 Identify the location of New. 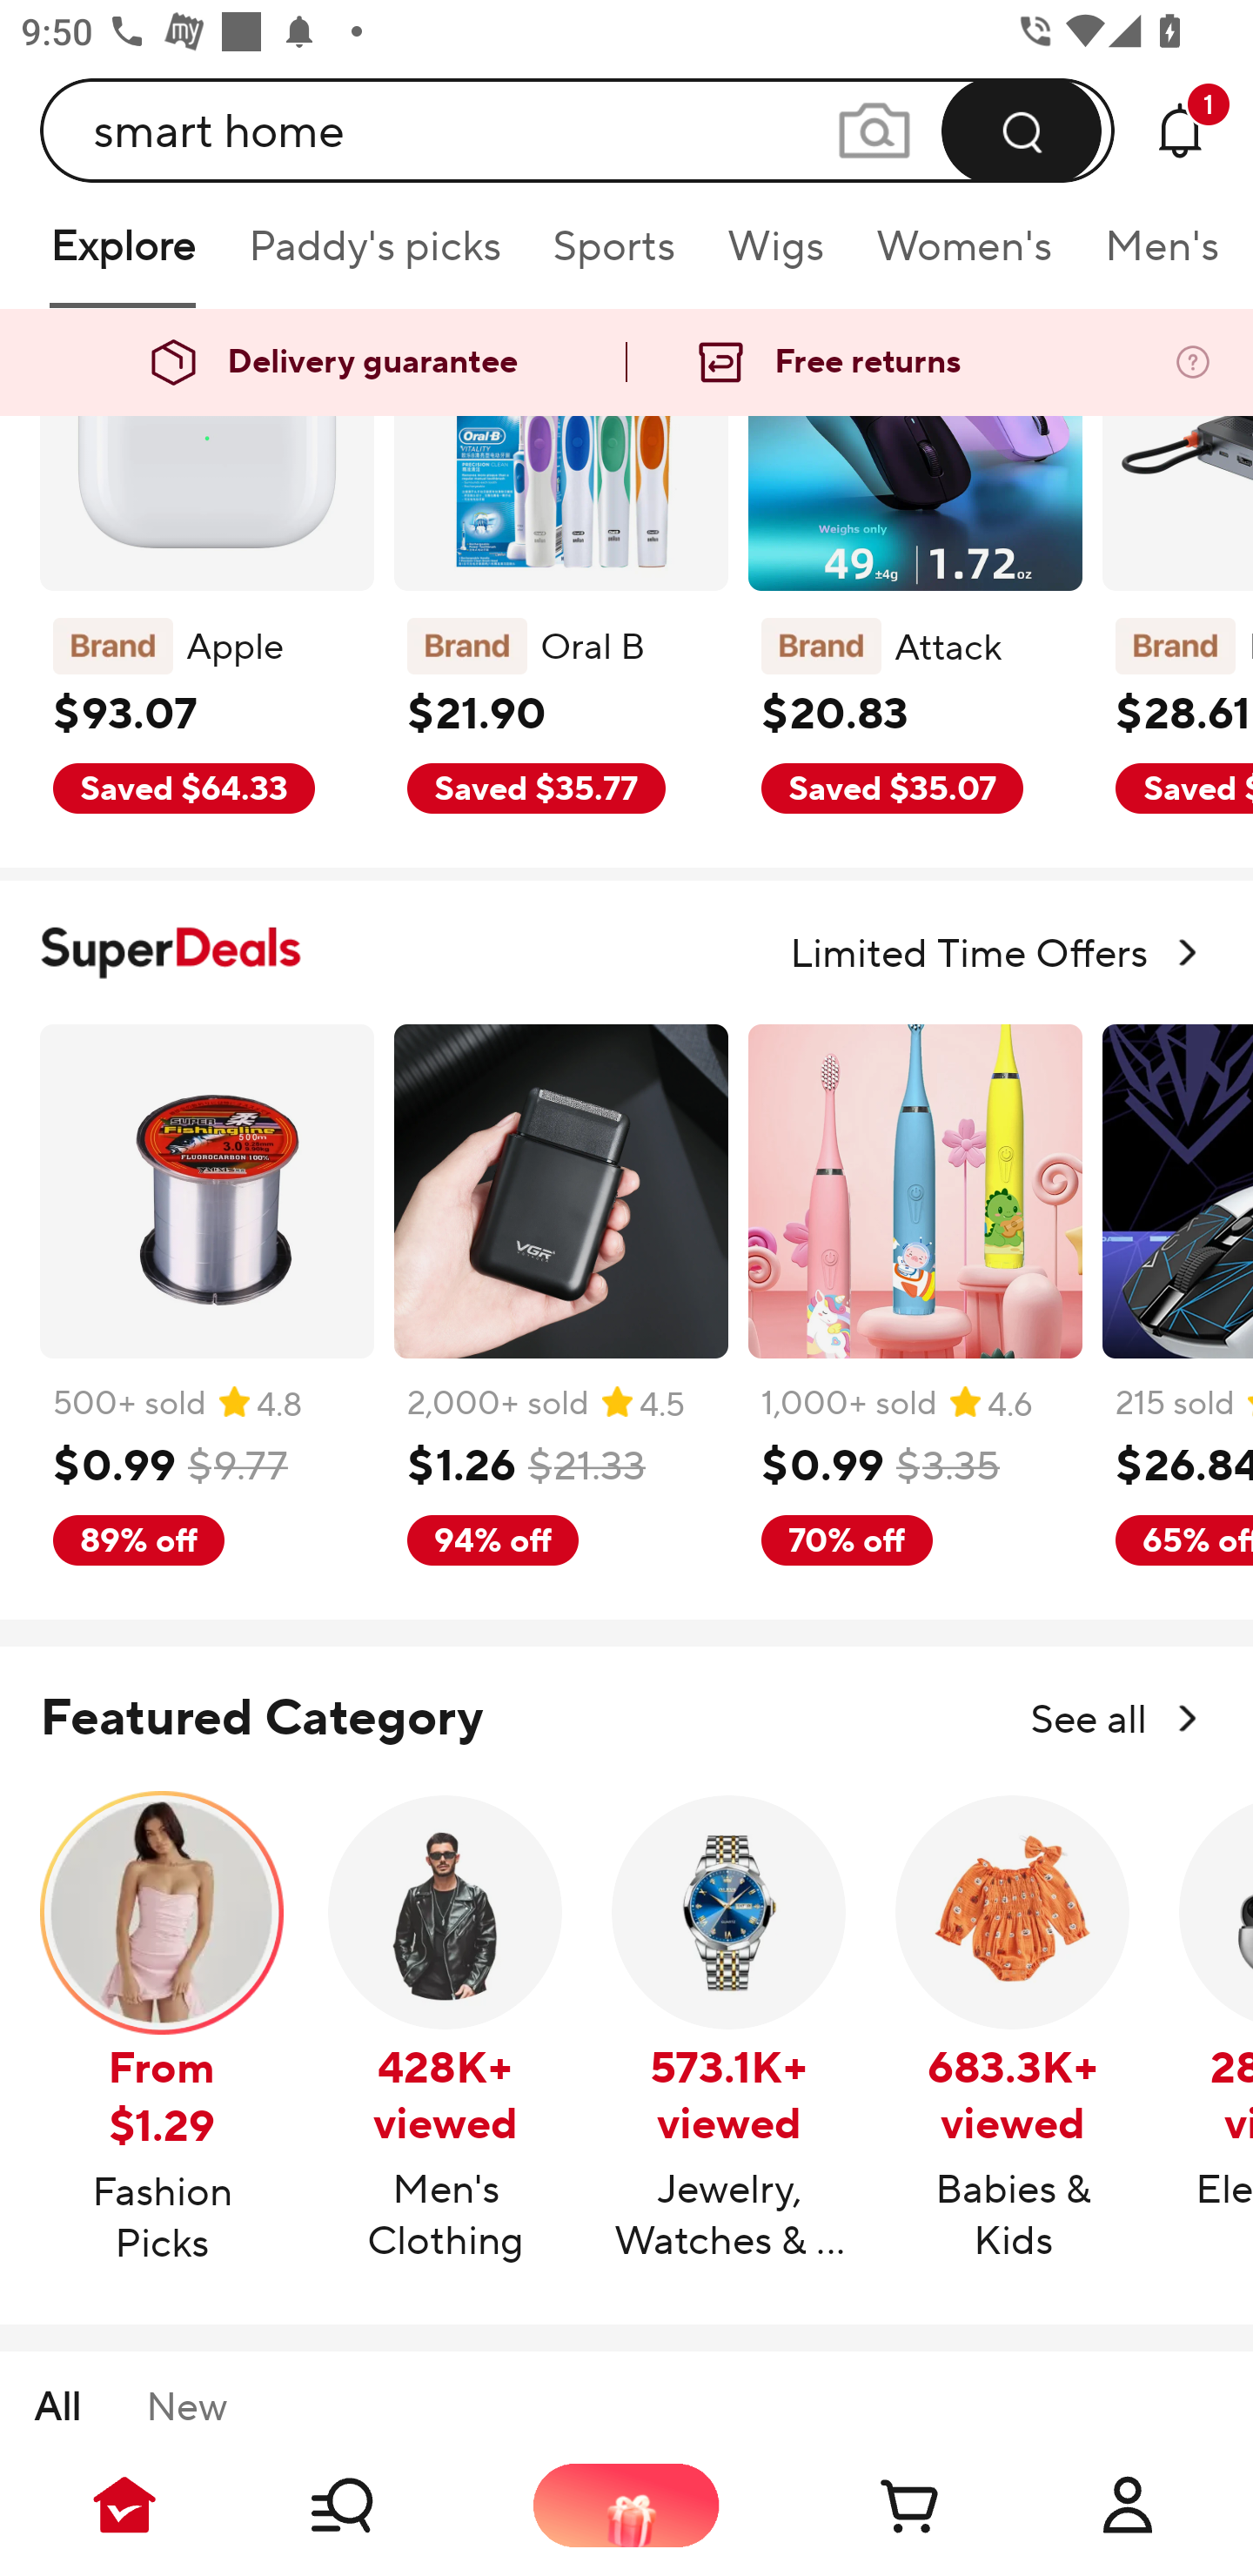
(186, 2409).